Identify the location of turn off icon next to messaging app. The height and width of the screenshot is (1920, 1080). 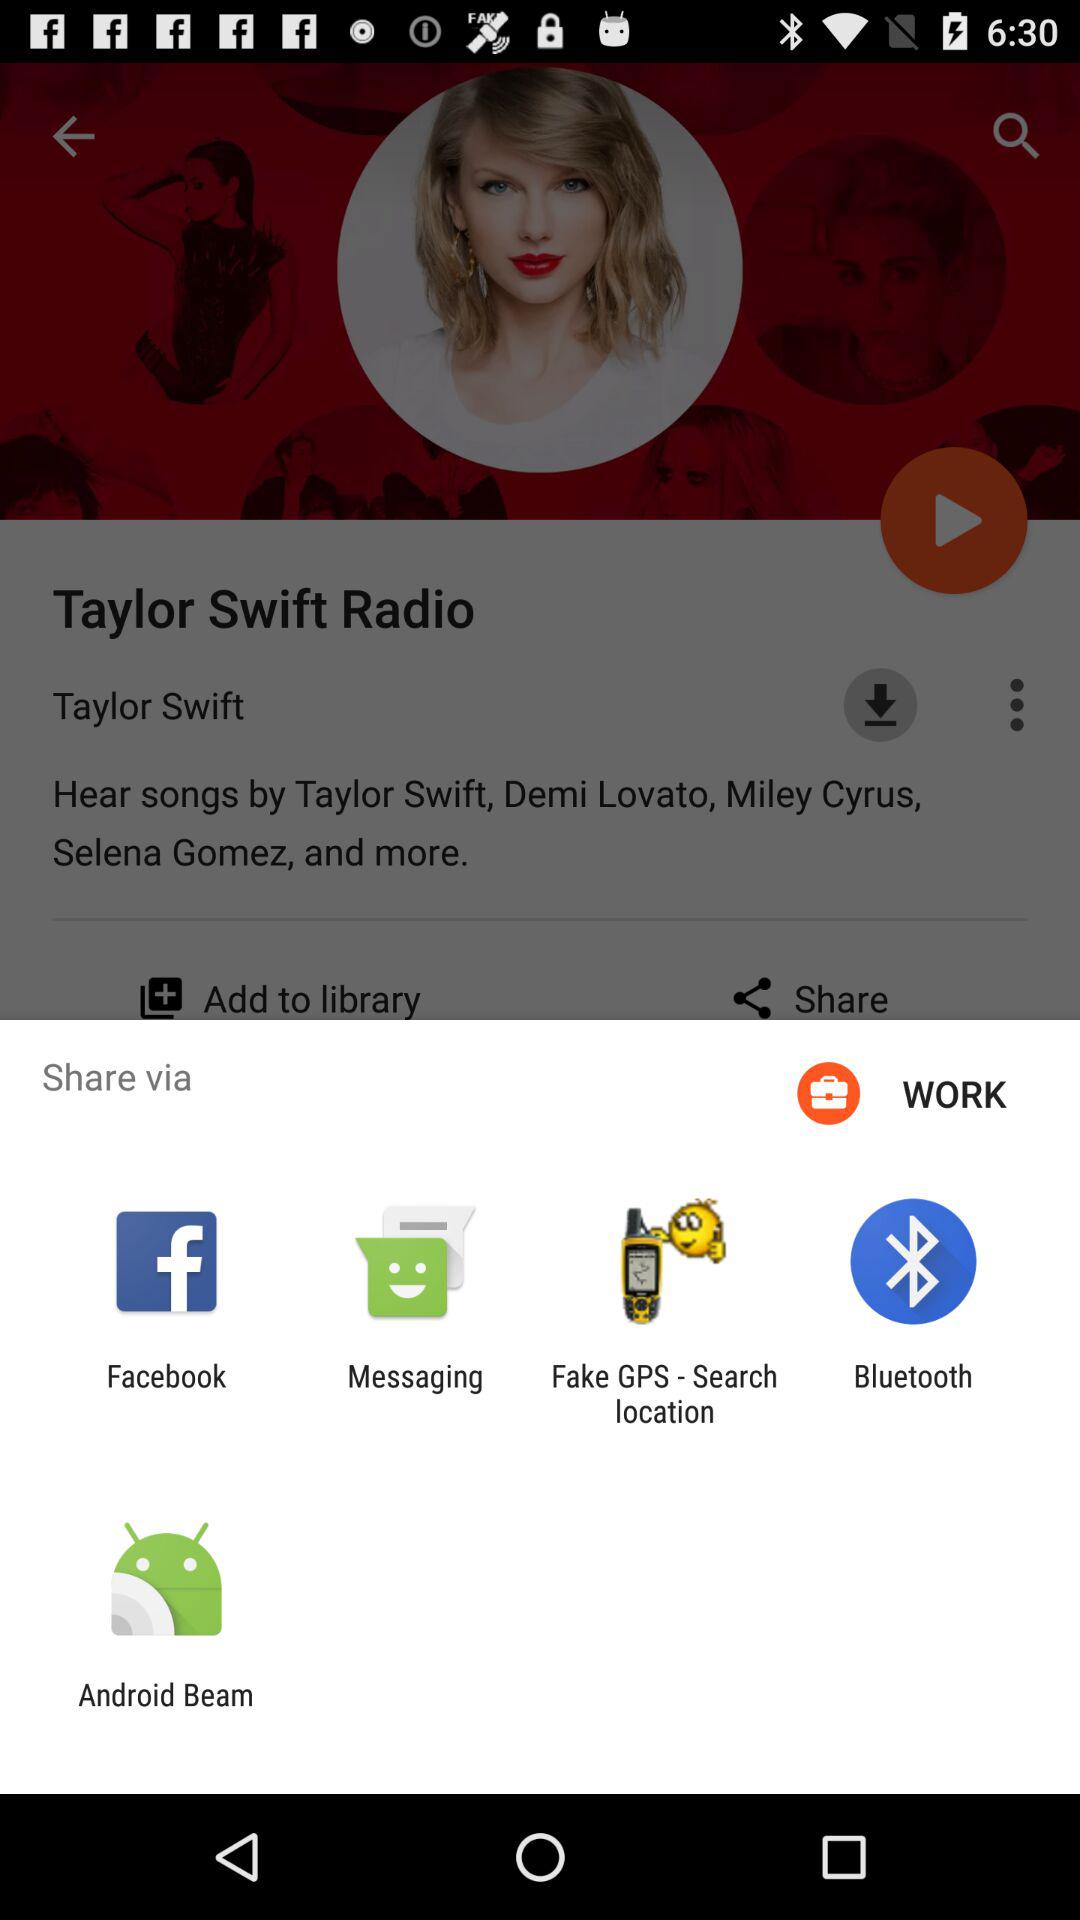
(166, 1393).